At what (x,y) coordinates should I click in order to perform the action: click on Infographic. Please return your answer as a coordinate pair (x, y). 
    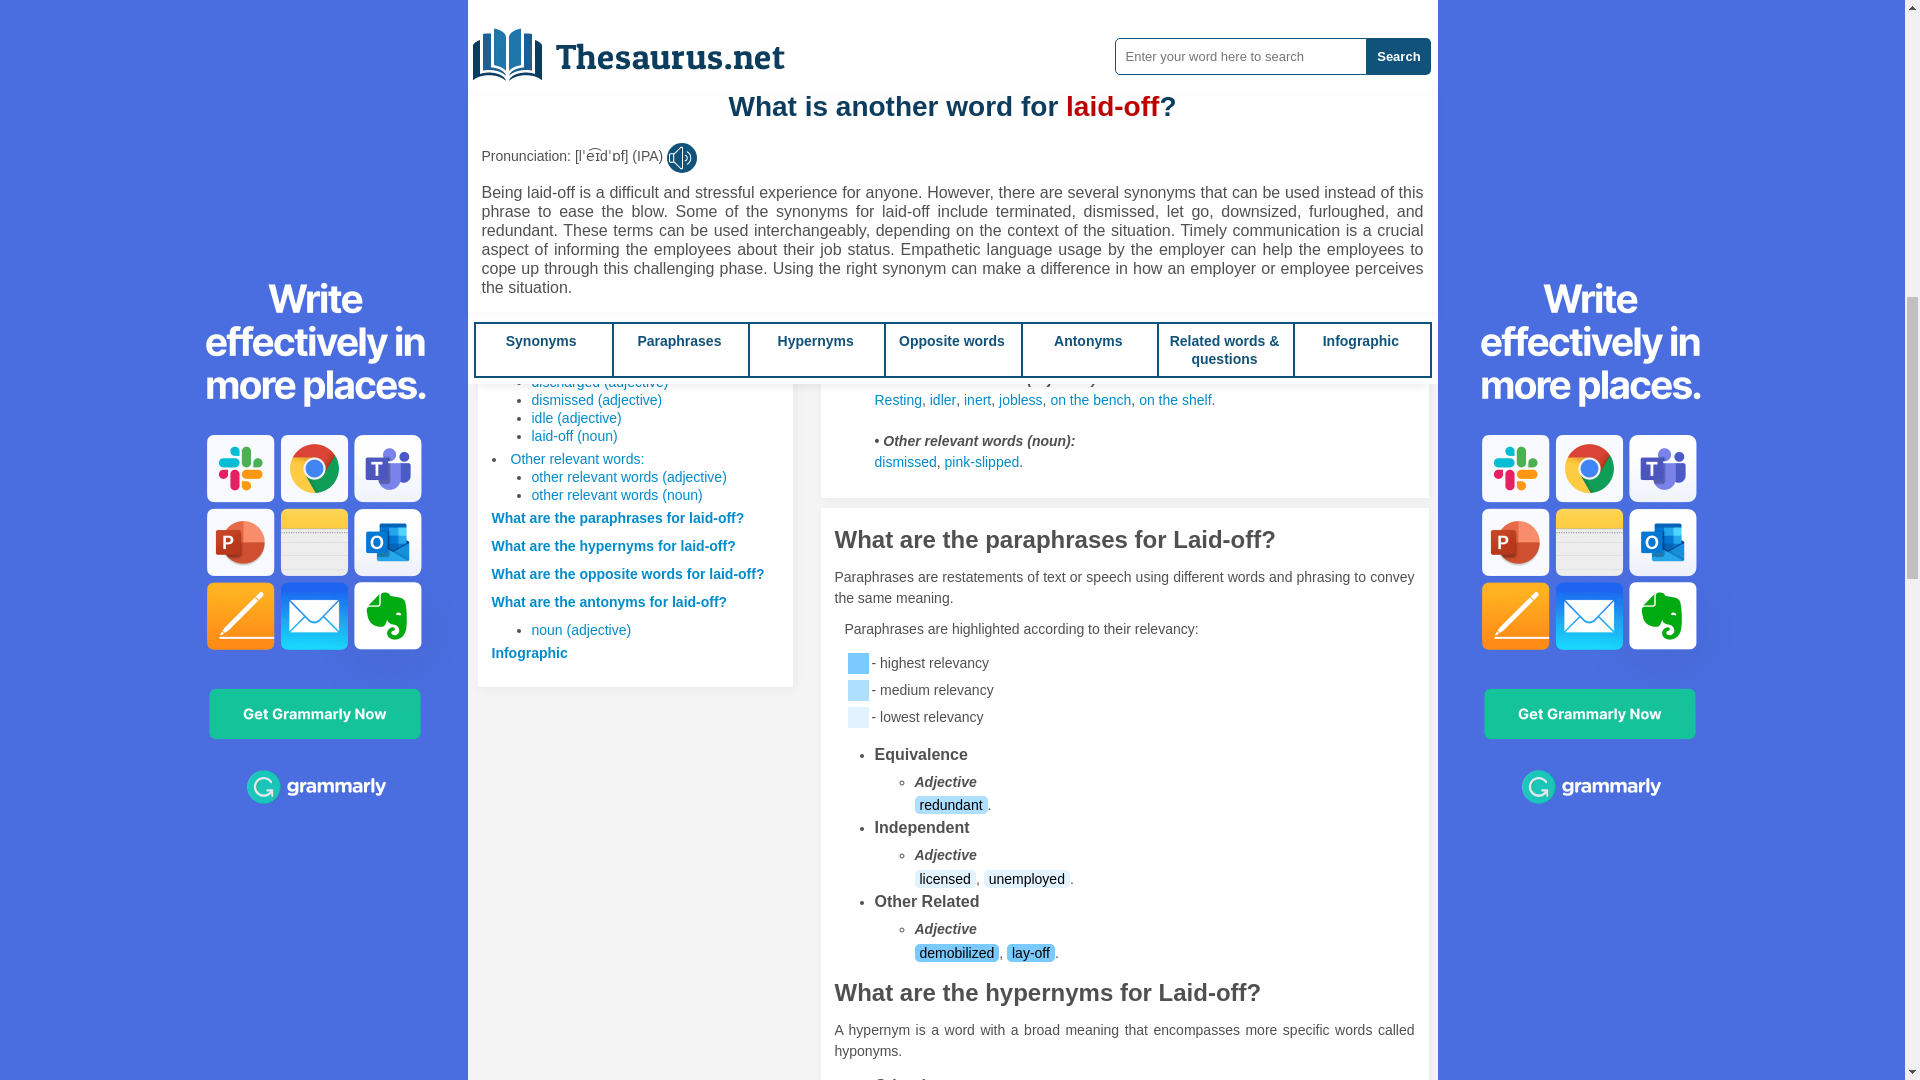
    Looking at the image, I should click on (530, 652).